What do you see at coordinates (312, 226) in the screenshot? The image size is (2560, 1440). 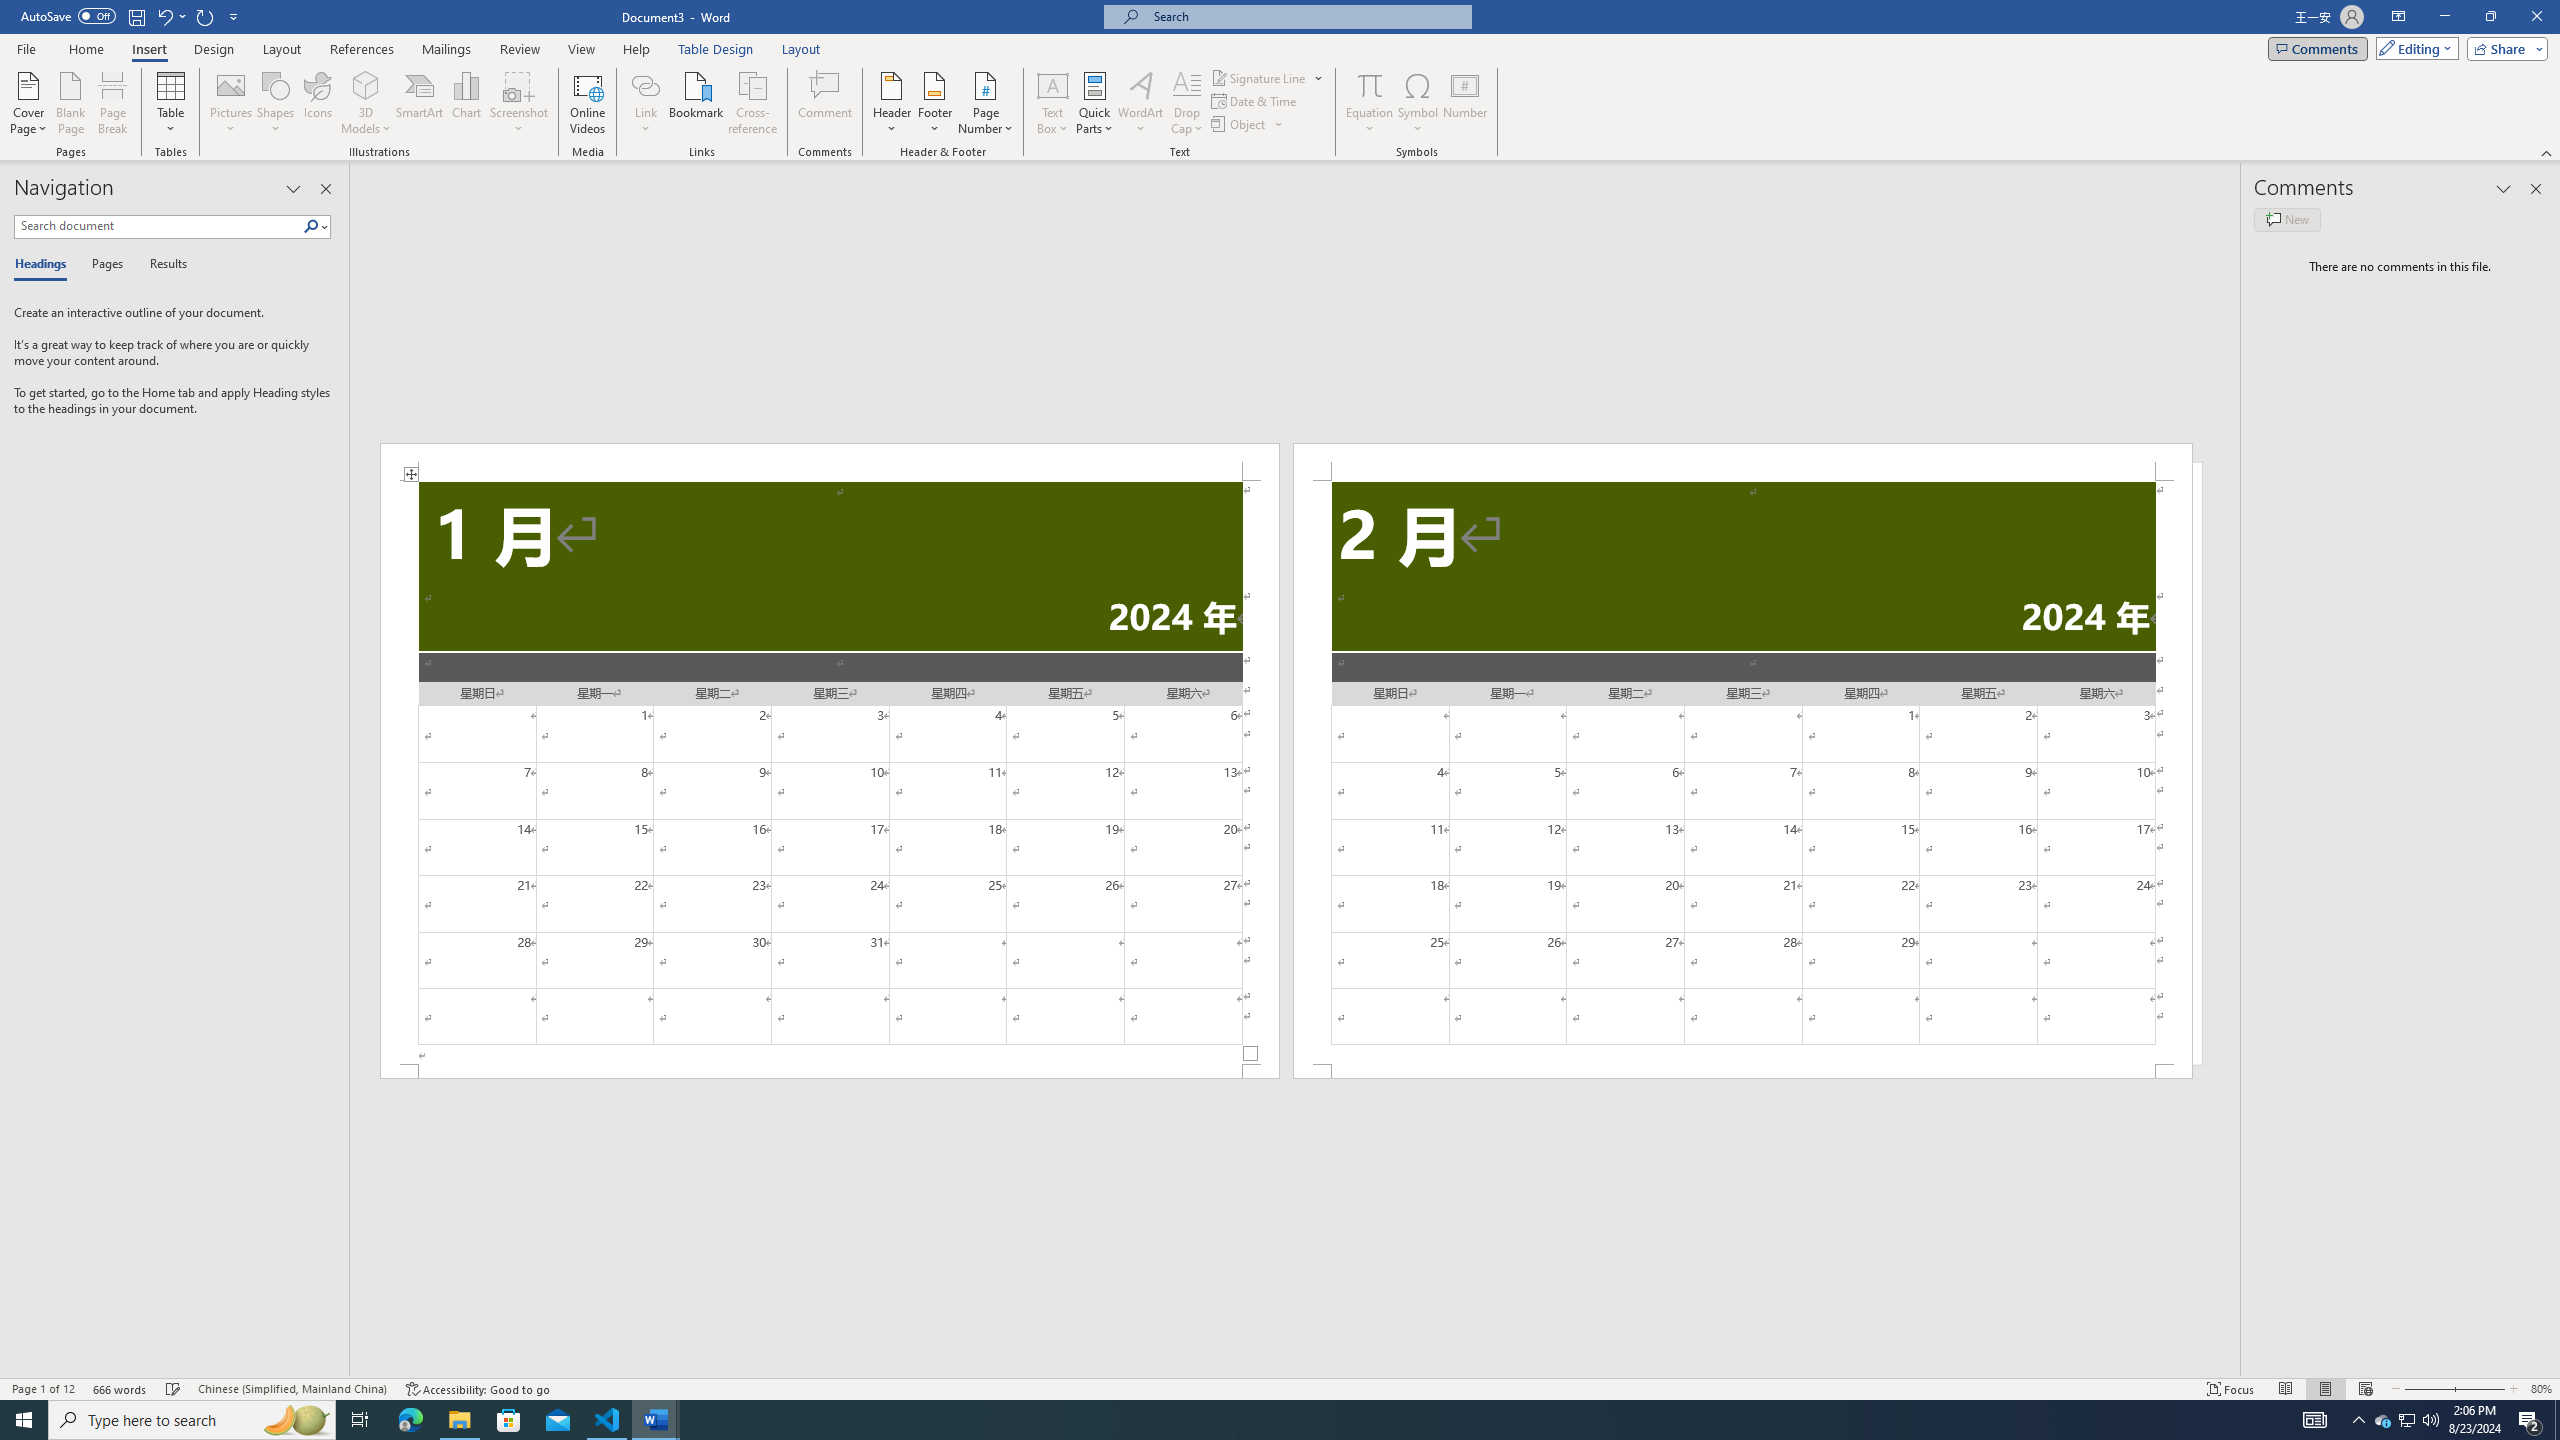 I see `Class: NetUIImage` at bounding box center [312, 226].